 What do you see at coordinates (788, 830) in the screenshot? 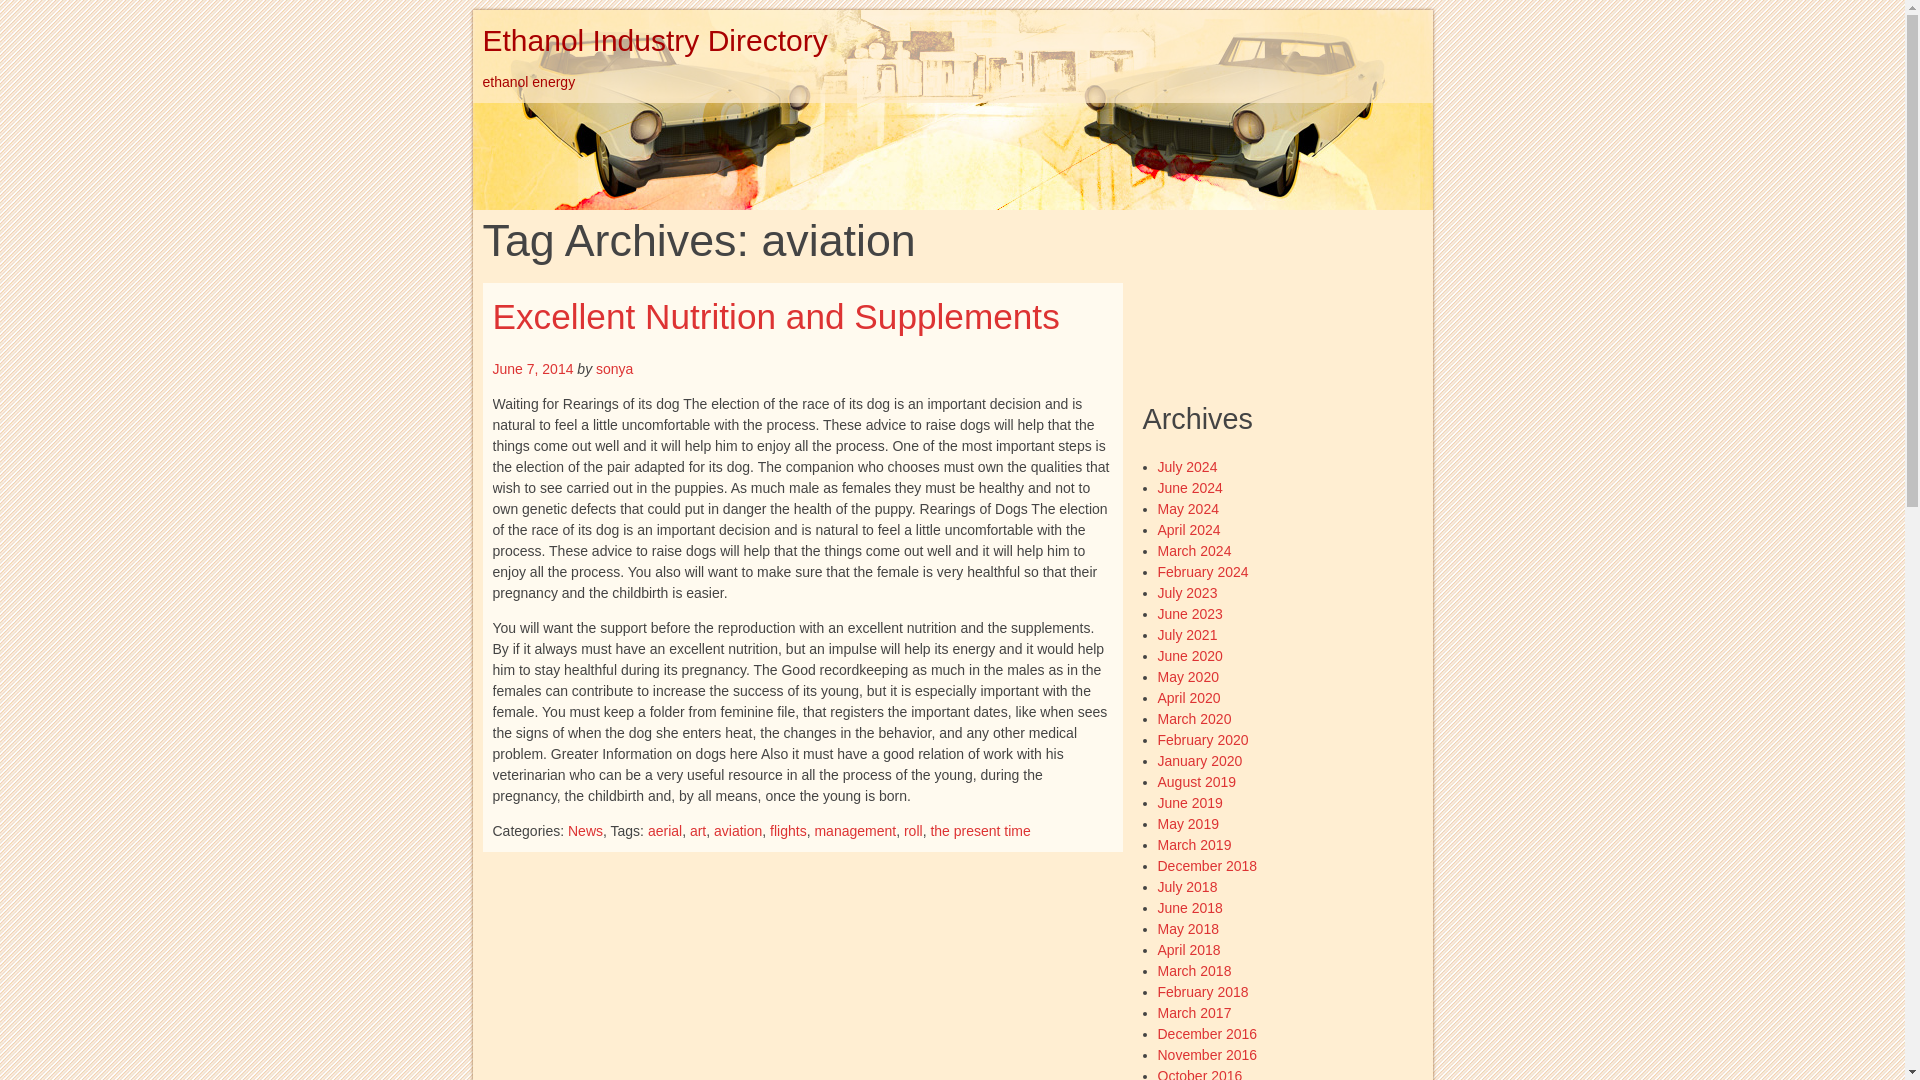
I see `flights` at bounding box center [788, 830].